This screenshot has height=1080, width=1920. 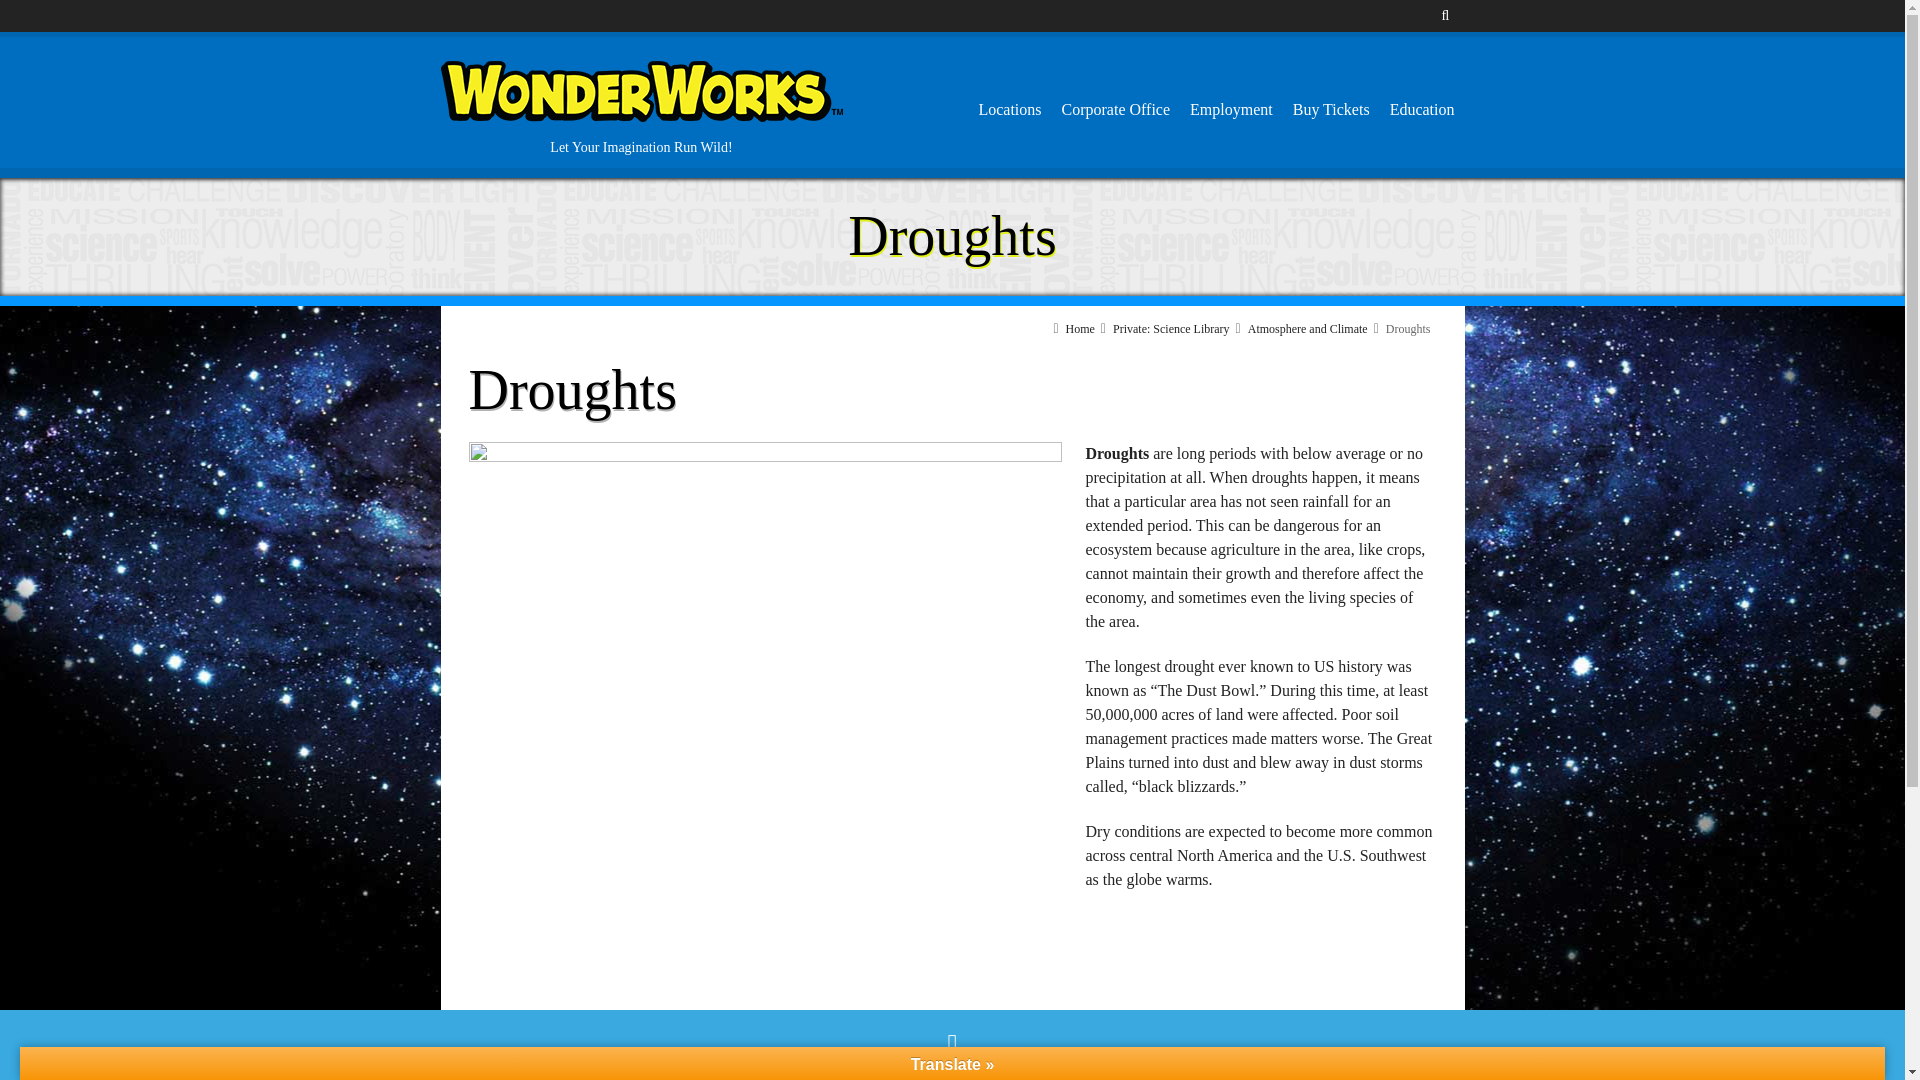 I want to click on Education, so click(x=1422, y=110).